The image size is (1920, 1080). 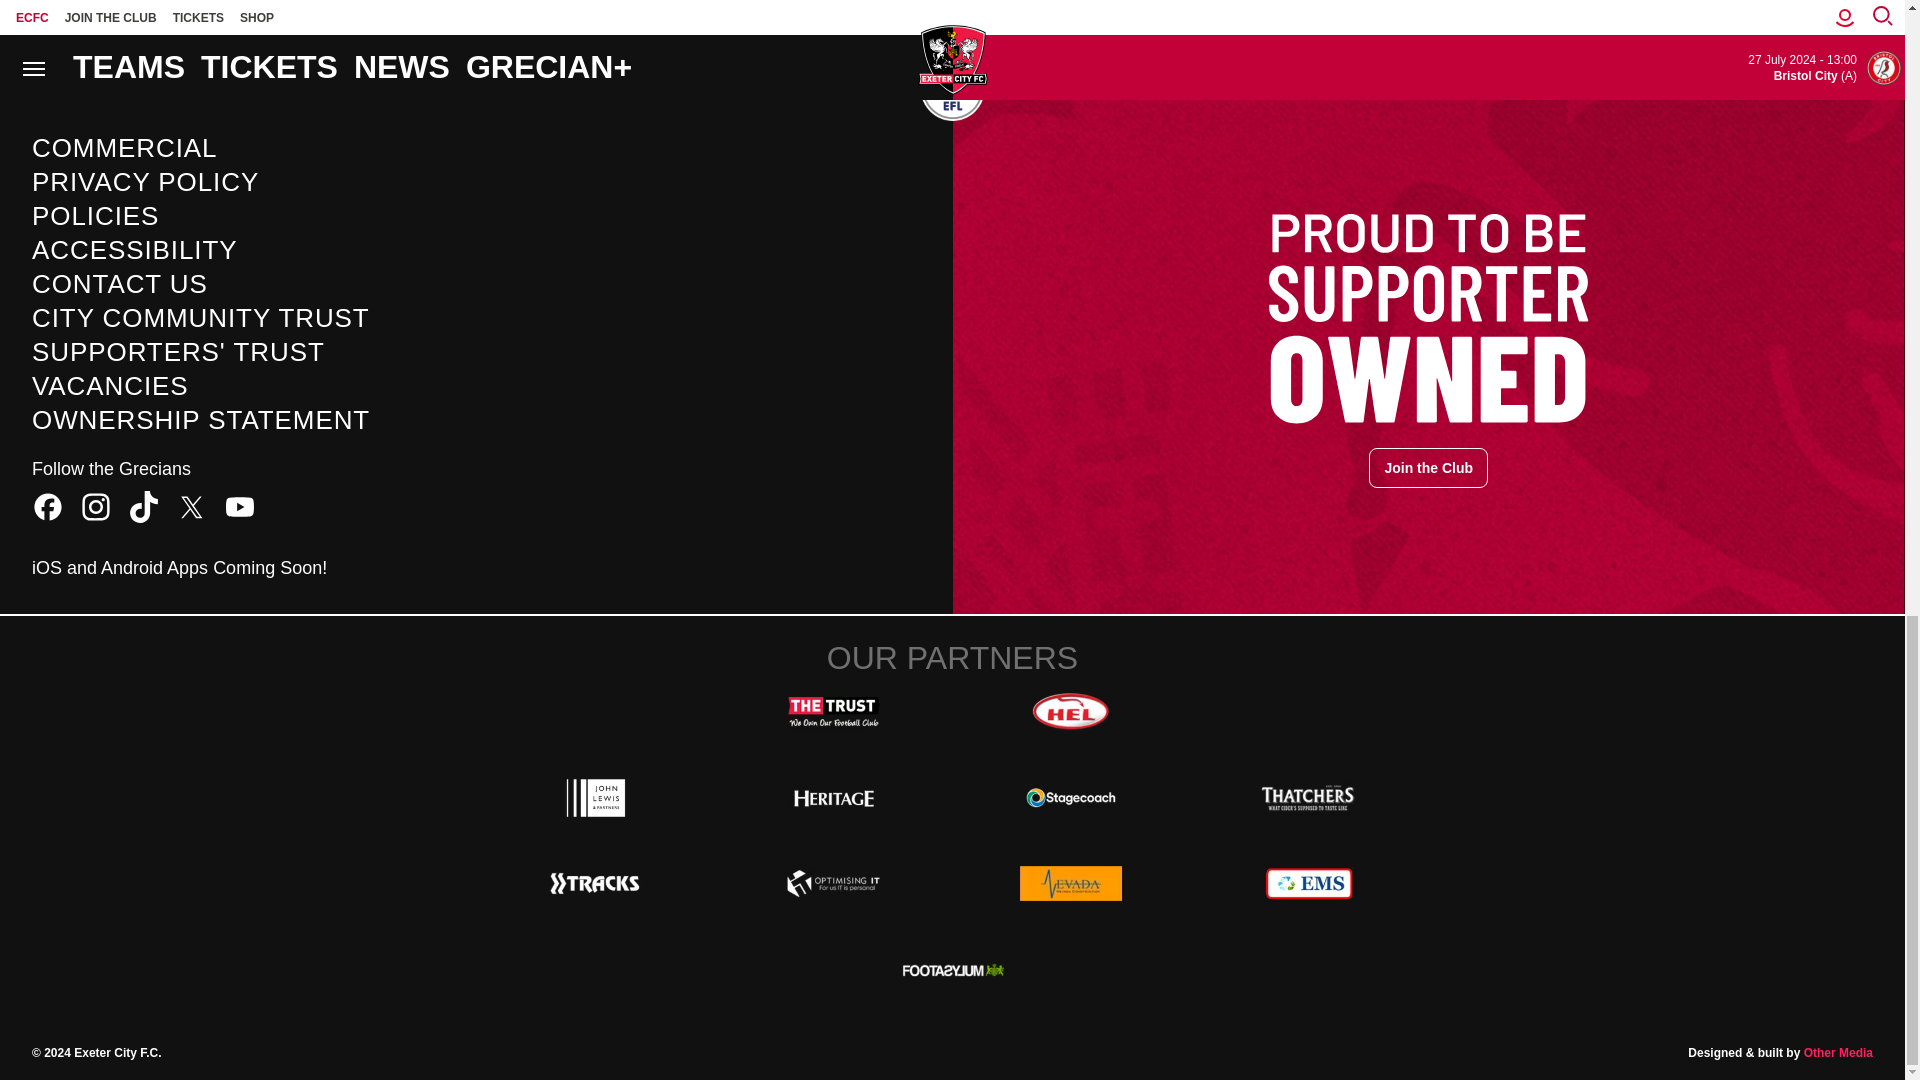 What do you see at coordinates (596, 797) in the screenshot?
I see `John Lewis` at bounding box center [596, 797].